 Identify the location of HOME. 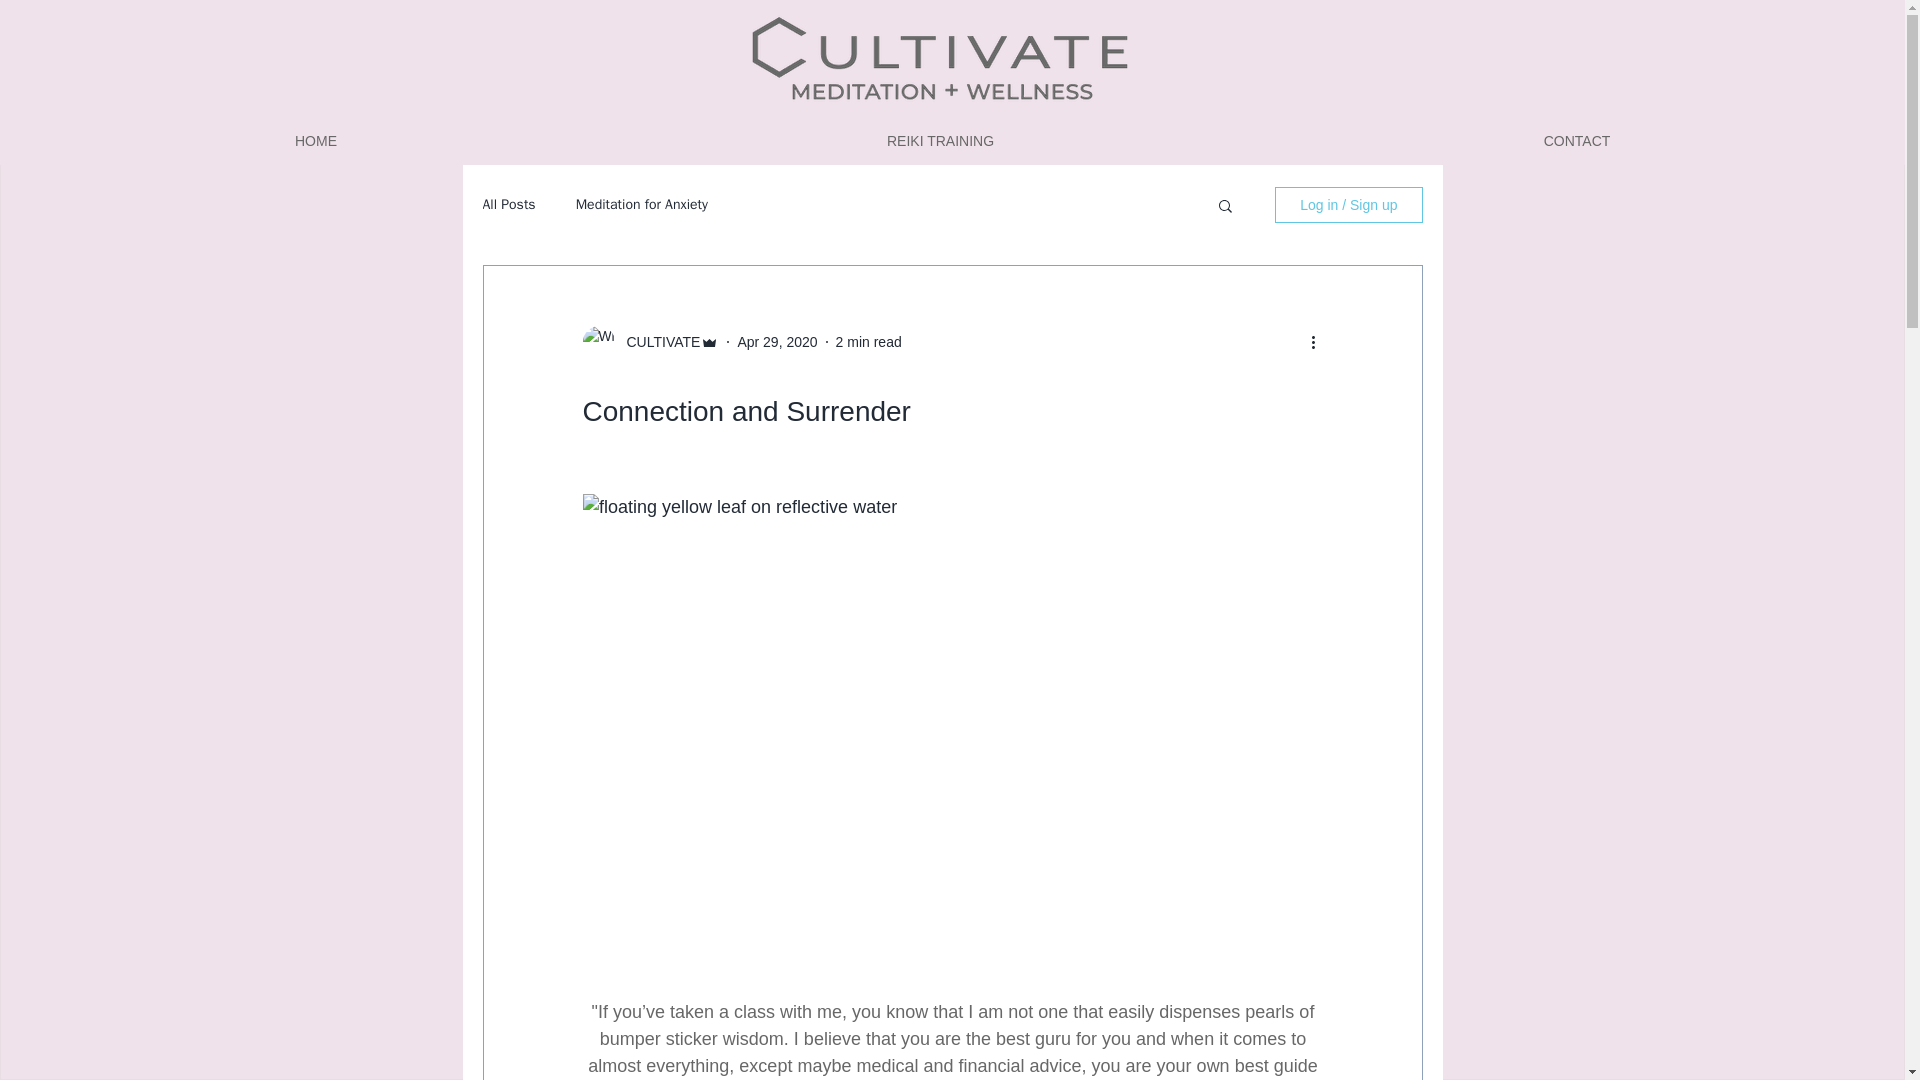
(316, 140).